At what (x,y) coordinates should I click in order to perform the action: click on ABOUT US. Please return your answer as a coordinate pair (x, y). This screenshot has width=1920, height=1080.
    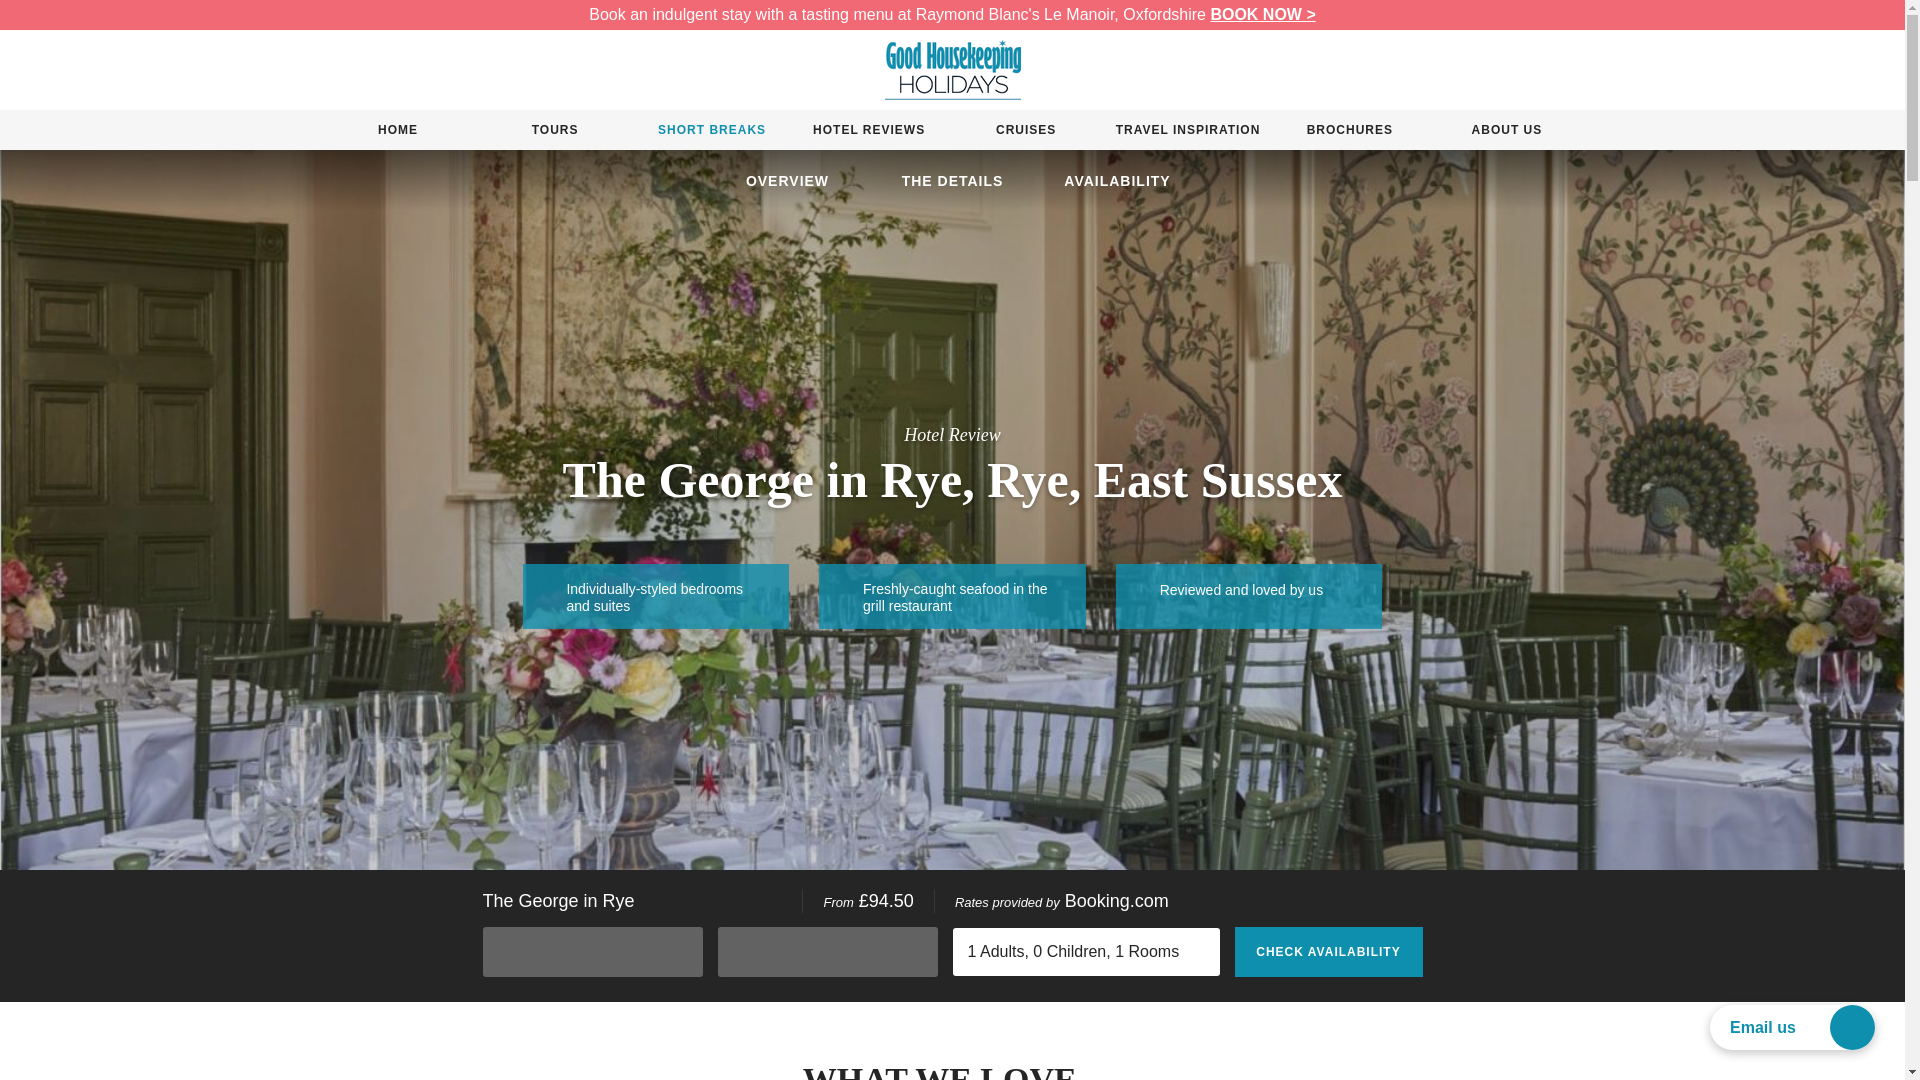
    Looking at the image, I should click on (1506, 130).